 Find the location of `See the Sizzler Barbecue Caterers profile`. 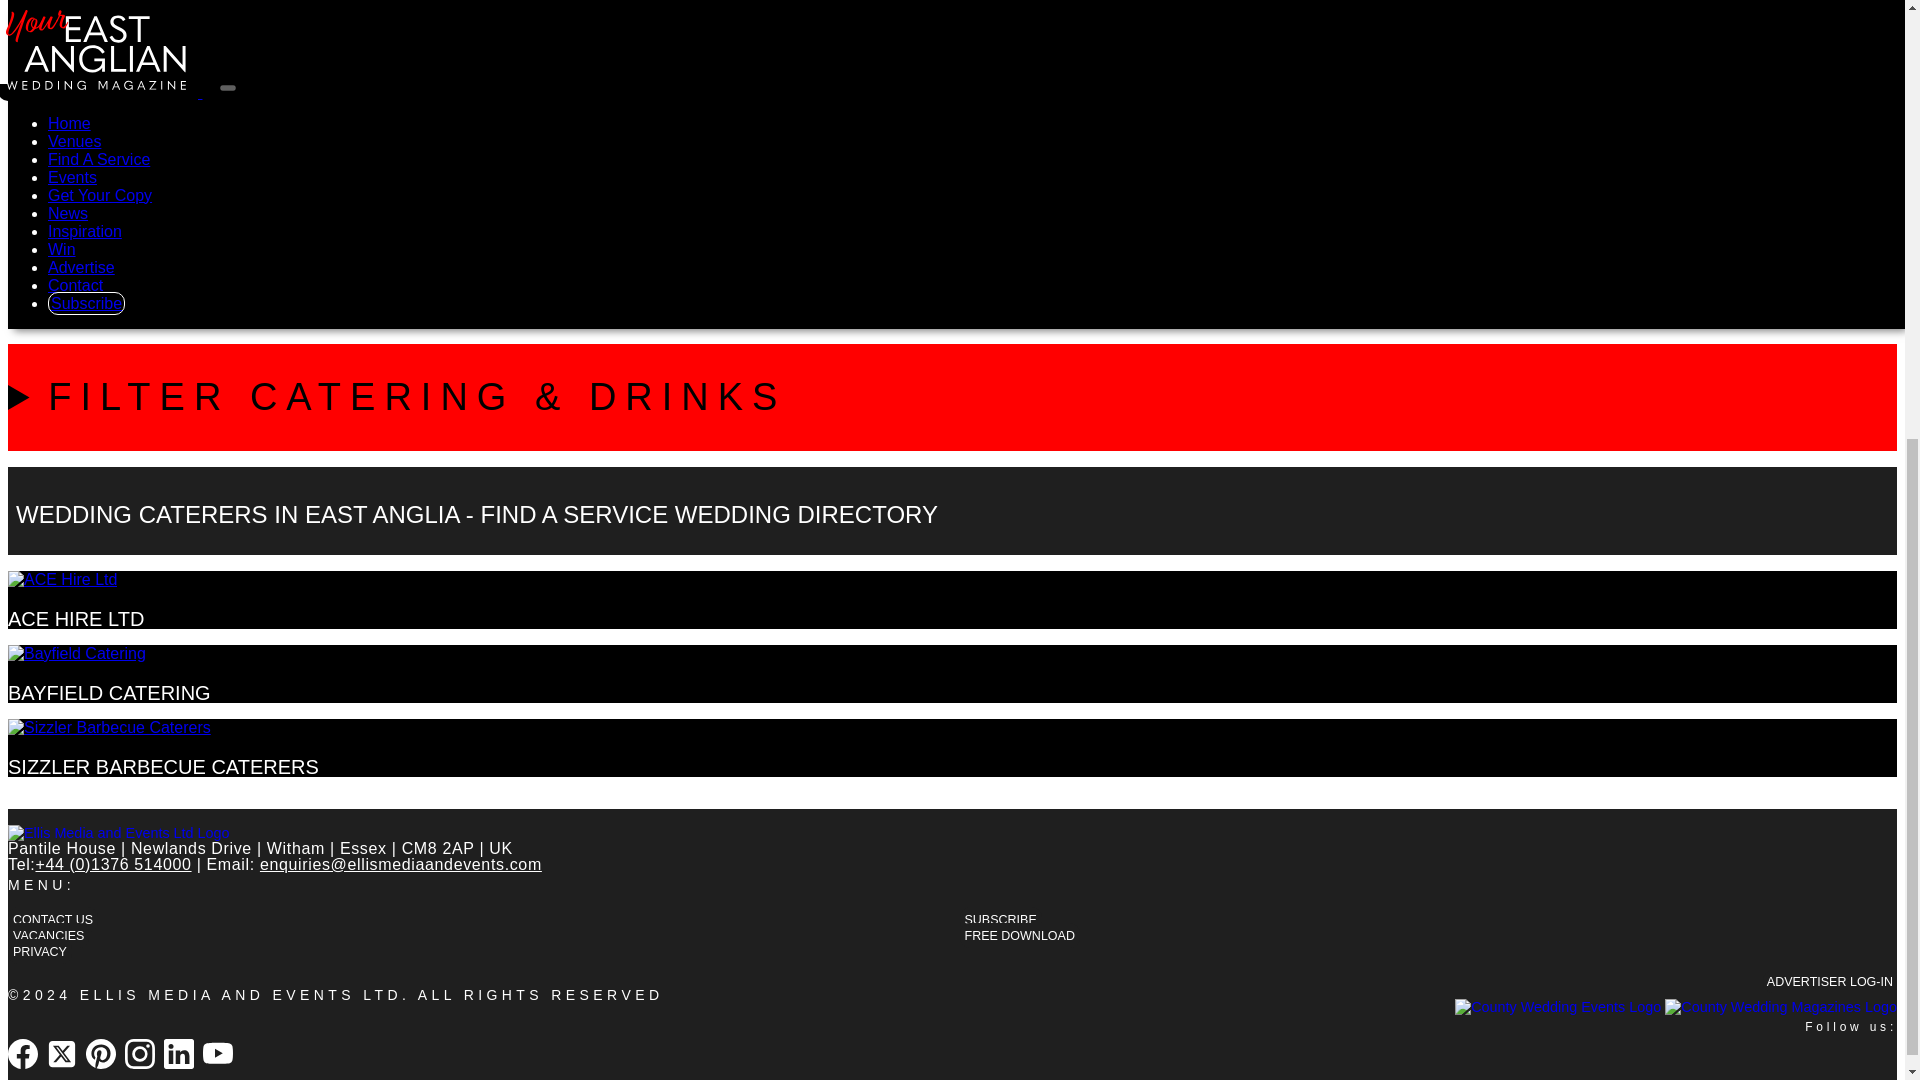

See the Sizzler Barbecue Caterers profile is located at coordinates (162, 766).